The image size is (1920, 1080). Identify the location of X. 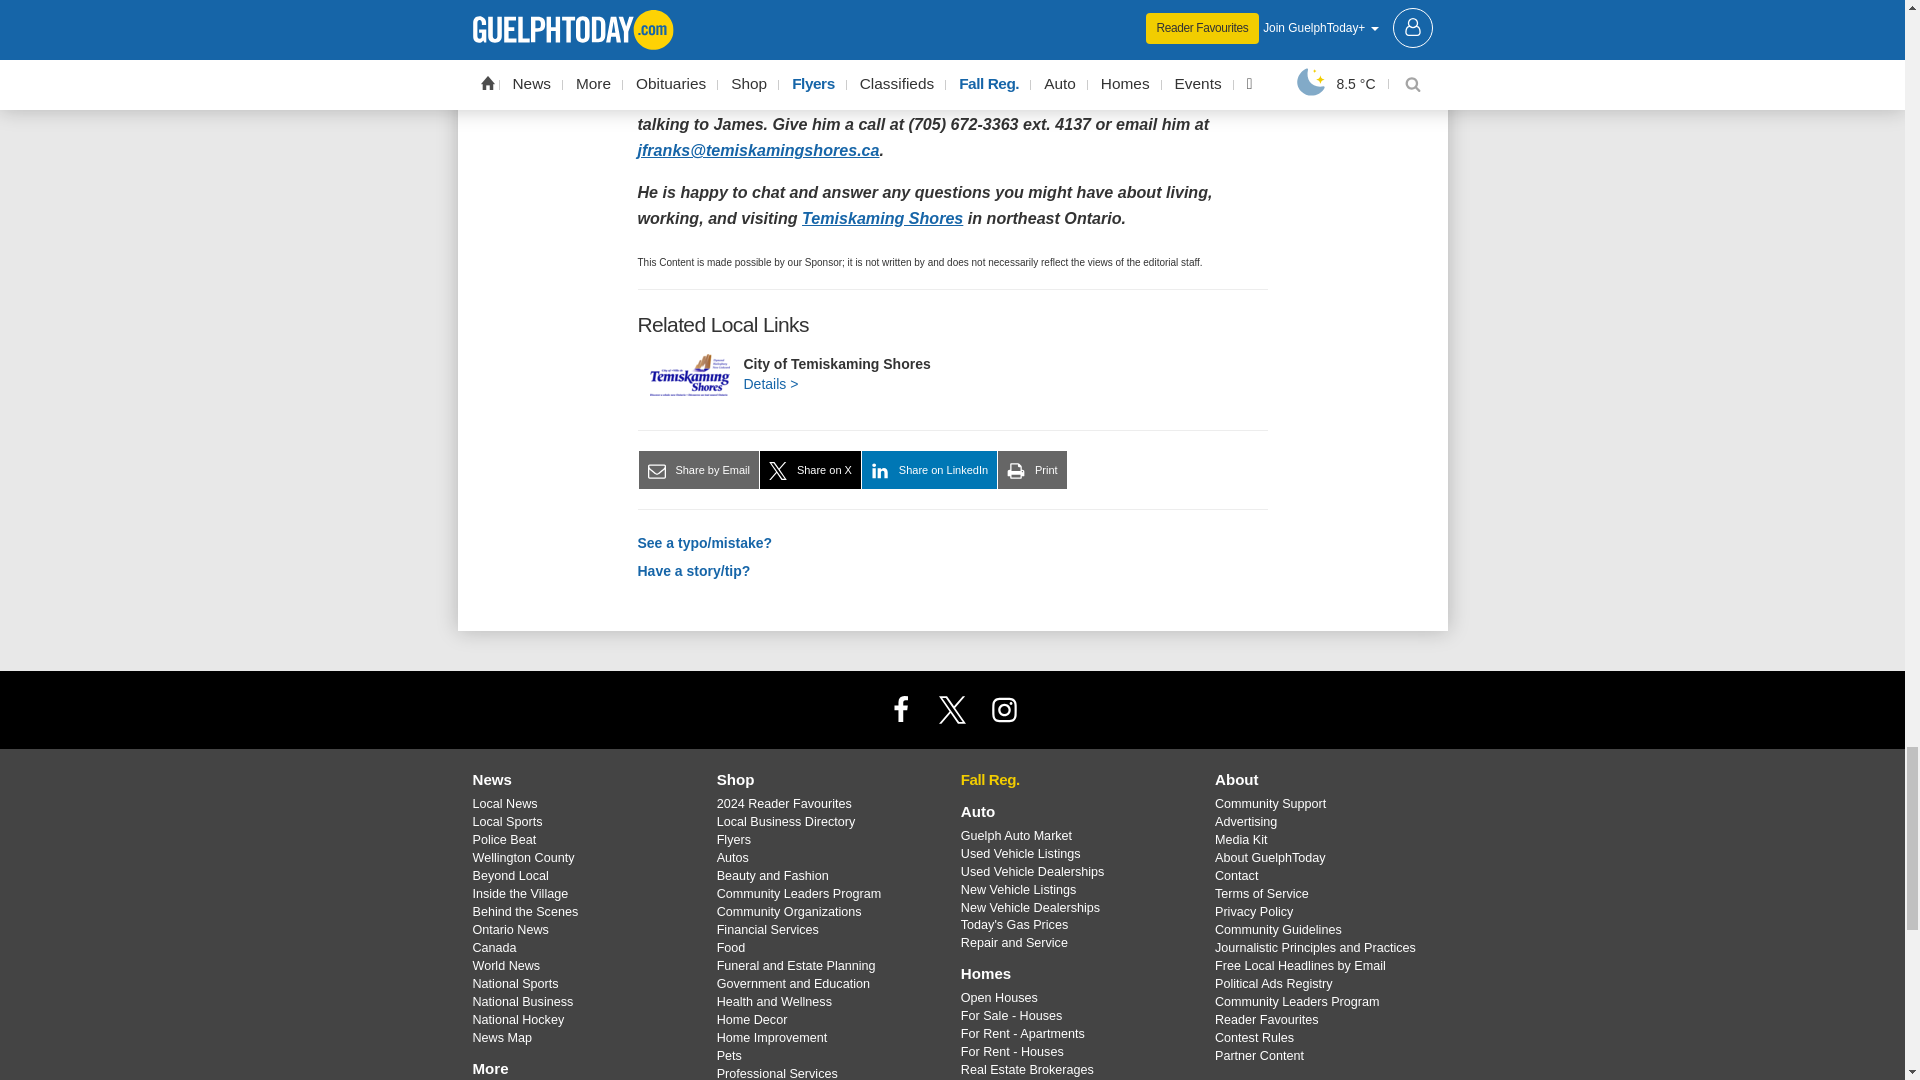
(951, 710).